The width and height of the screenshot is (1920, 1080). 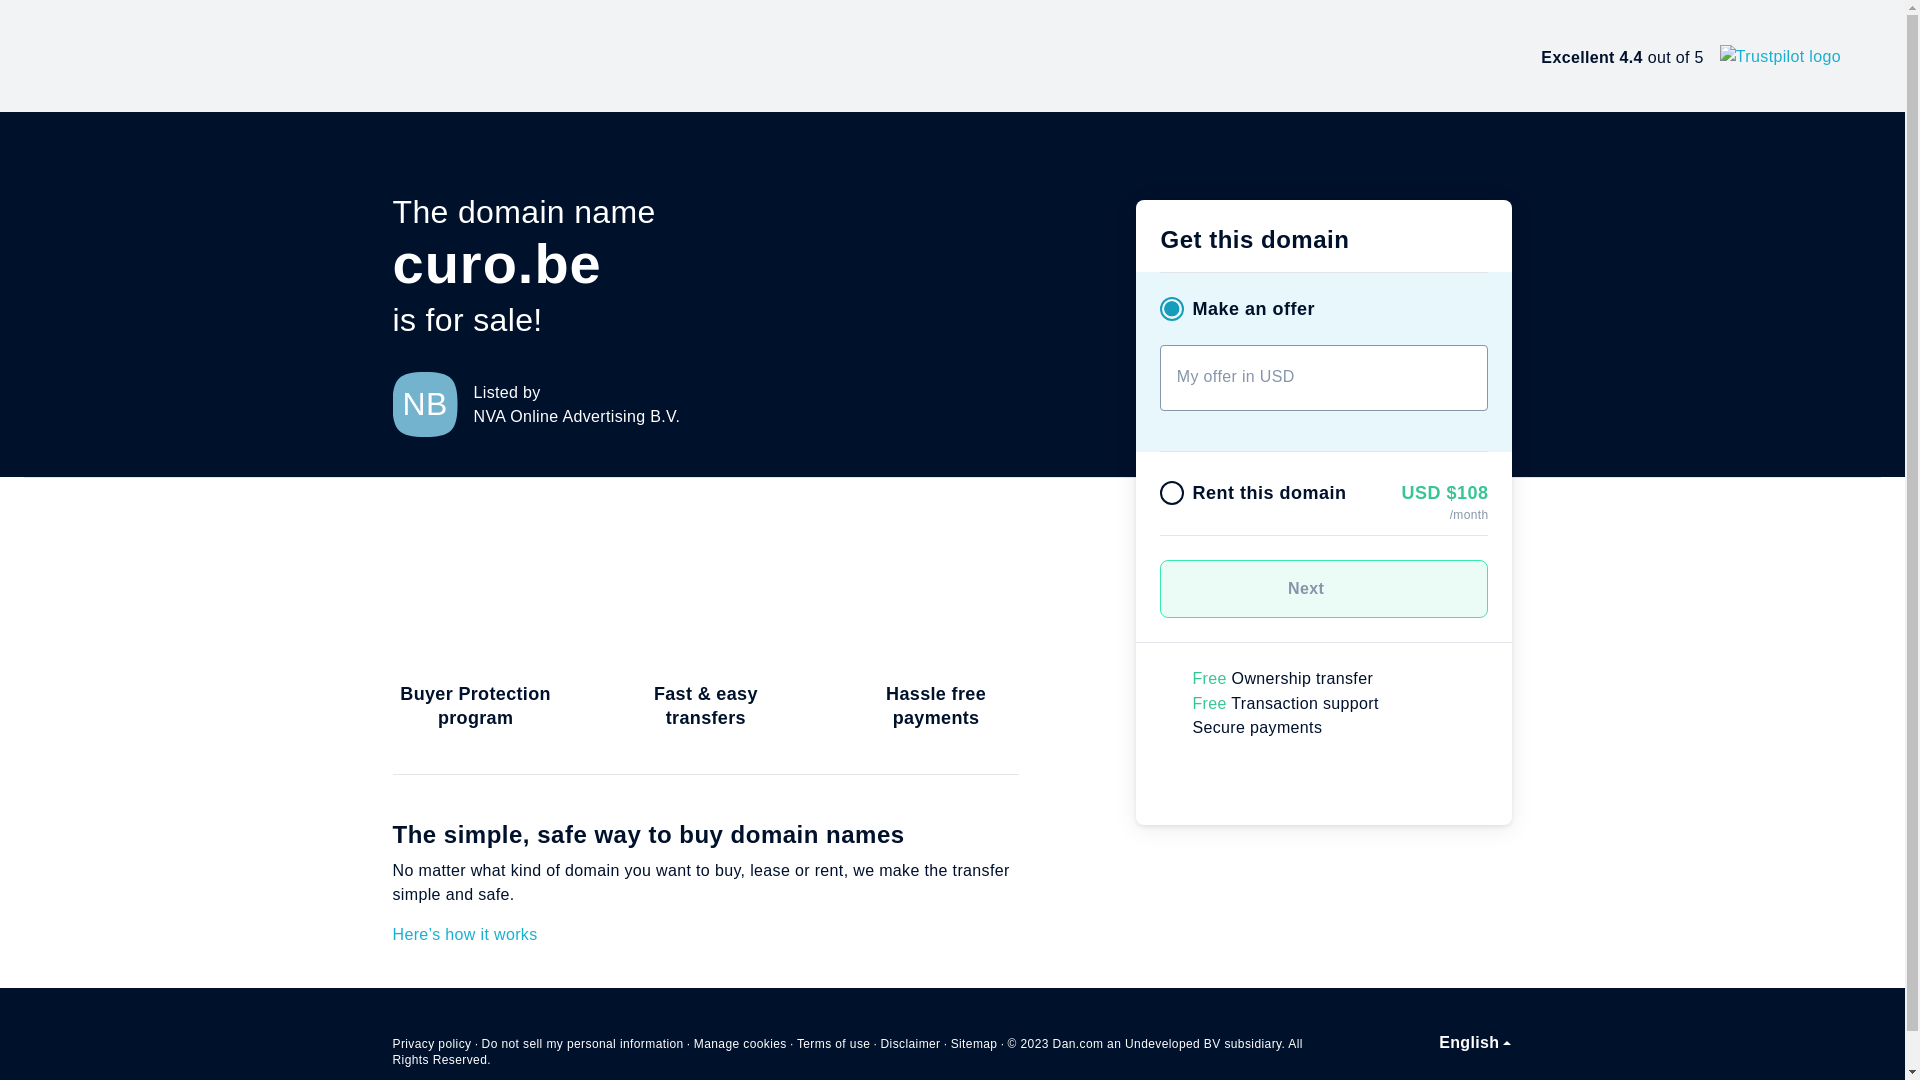 I want to click on Privacy policy, so click(x=432, y=1044).